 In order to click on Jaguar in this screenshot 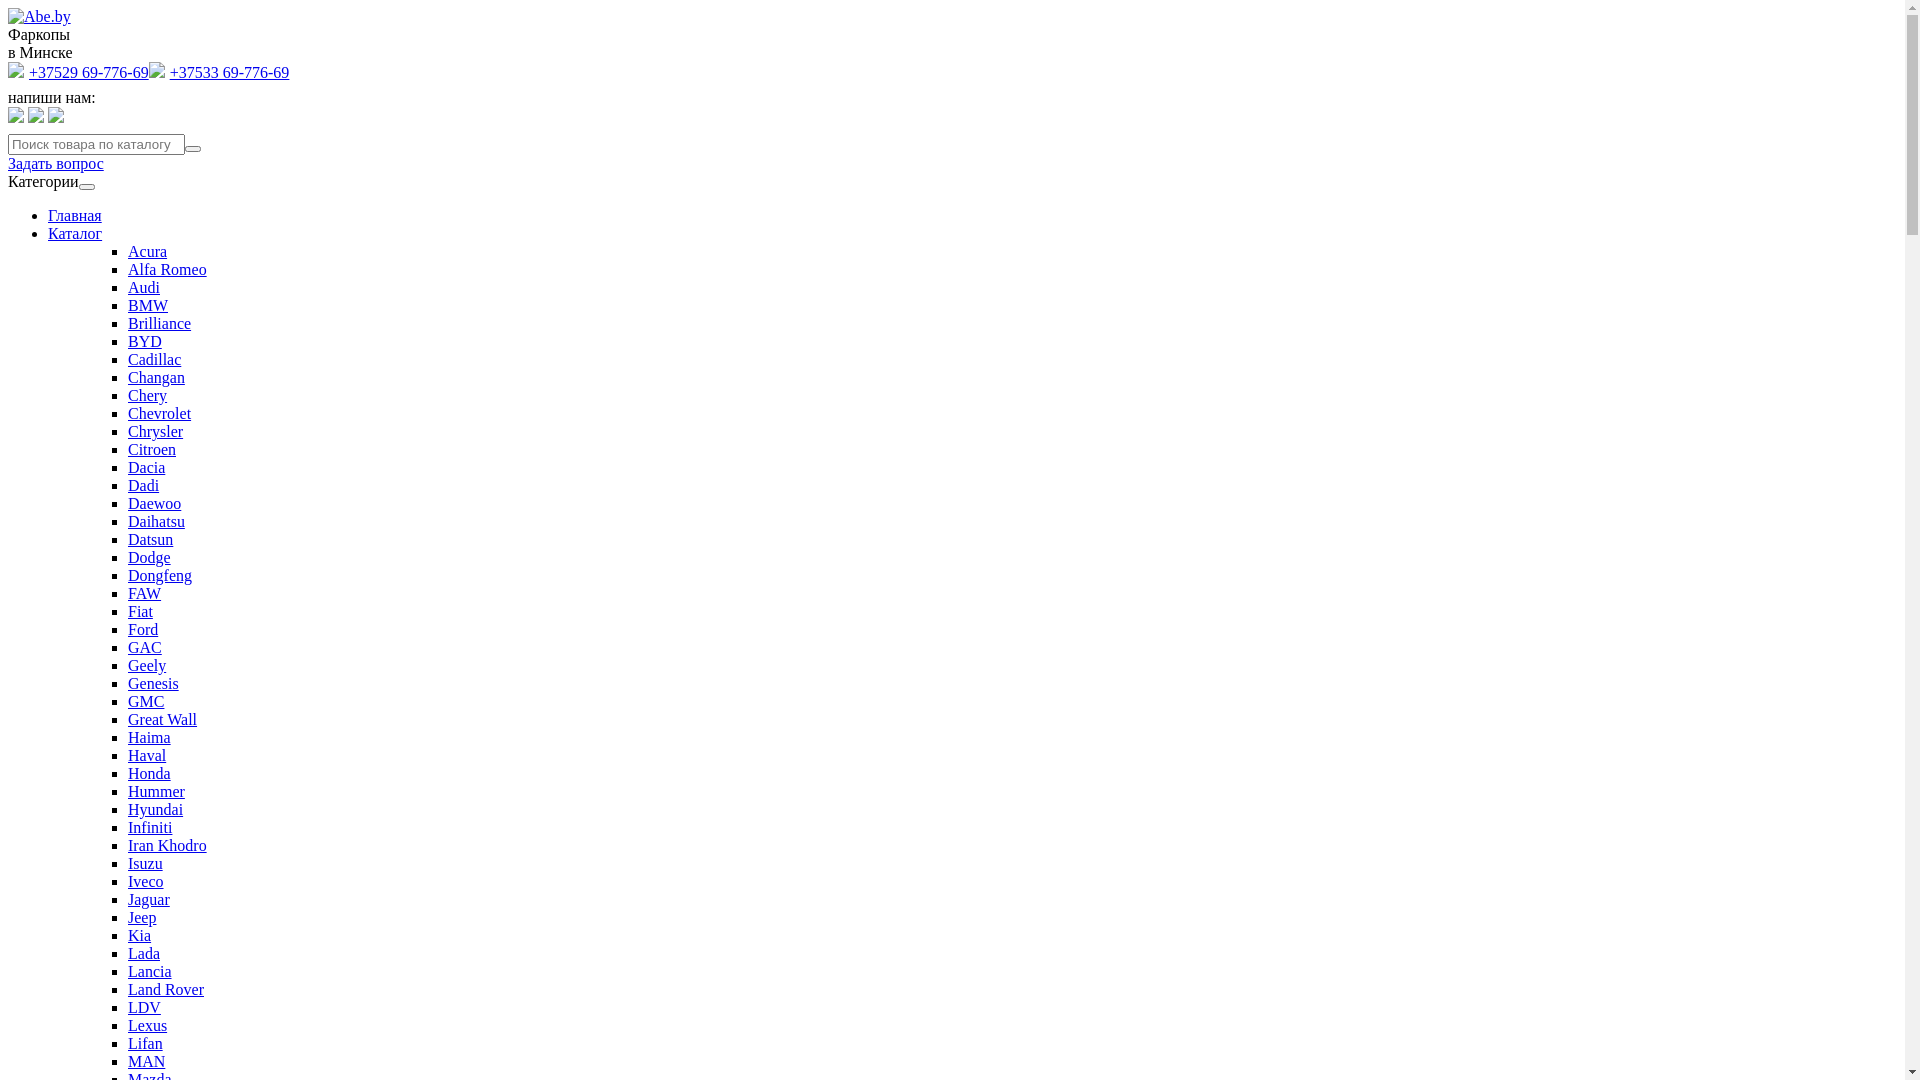, I will do `click(149, 900)`.